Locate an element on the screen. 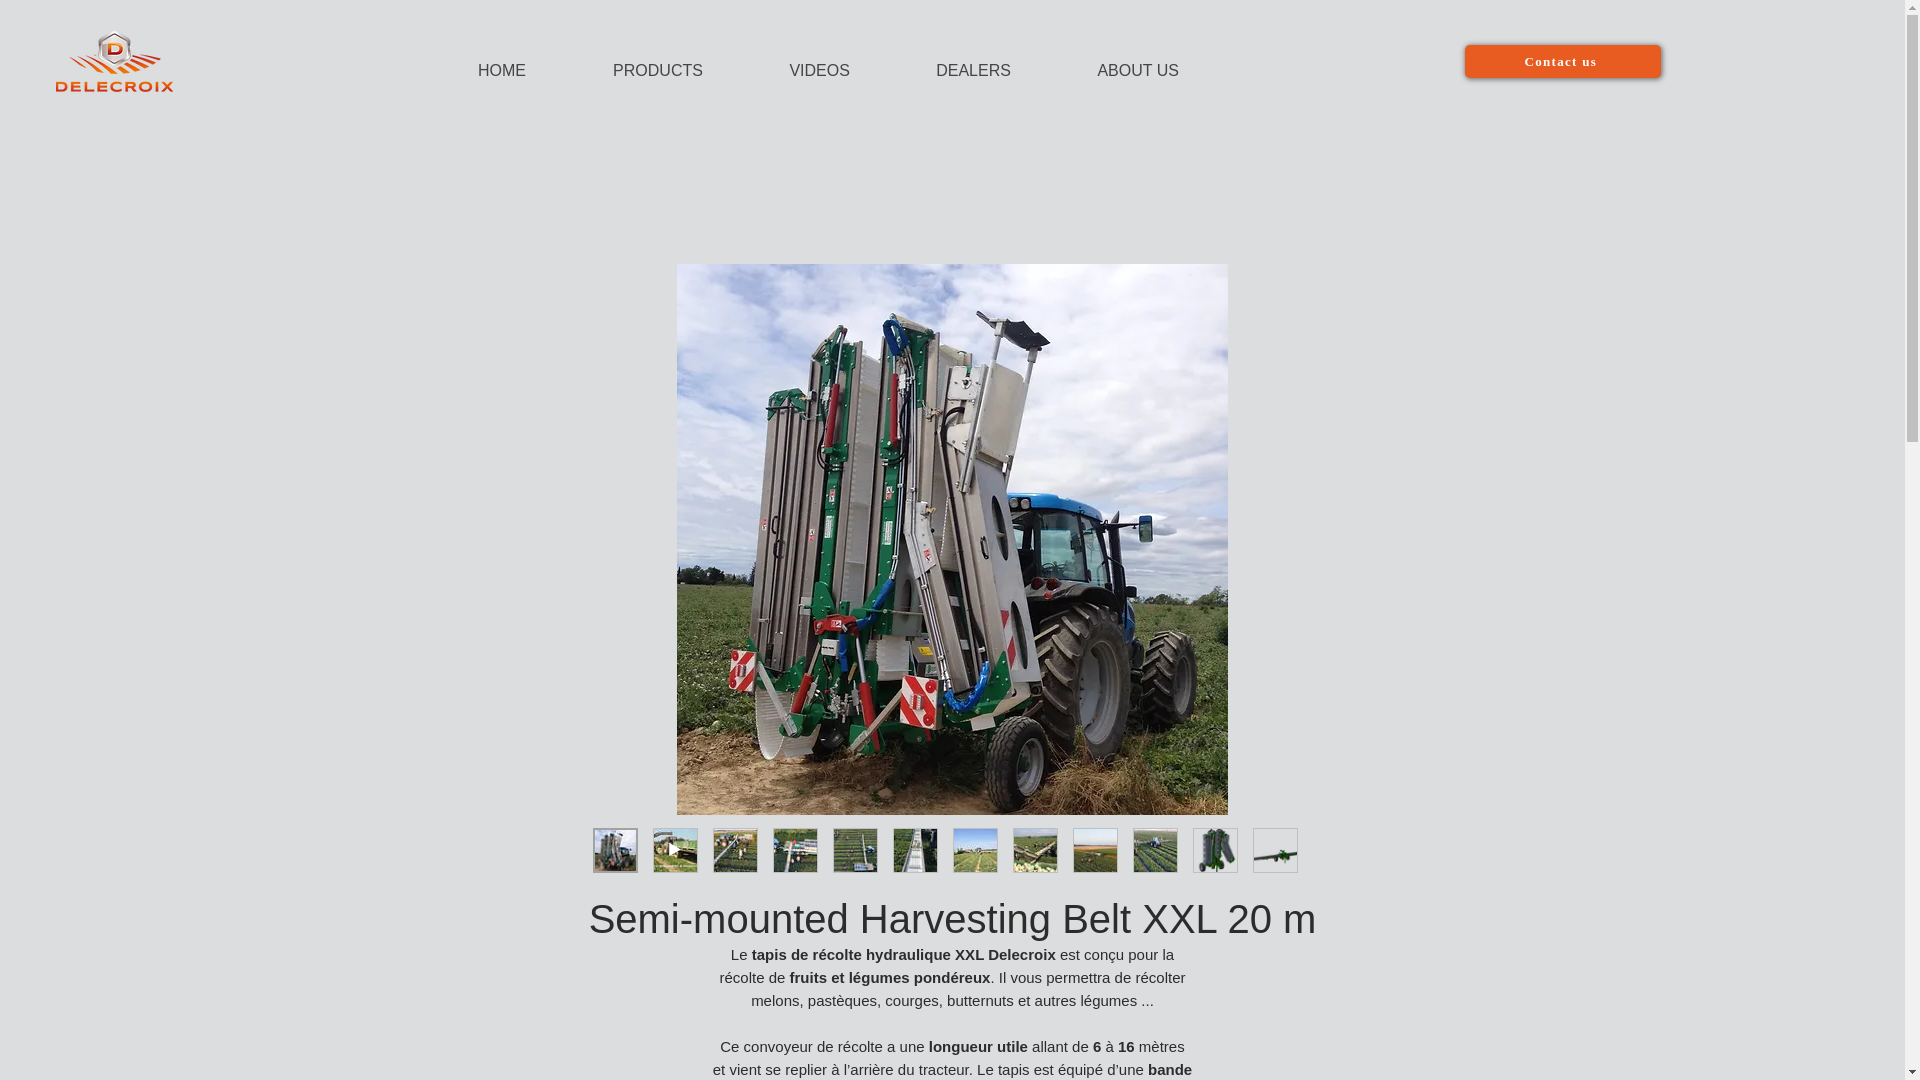 This screenshot has width=1920, height=1080. HOME is located at coordinates (475, 60).